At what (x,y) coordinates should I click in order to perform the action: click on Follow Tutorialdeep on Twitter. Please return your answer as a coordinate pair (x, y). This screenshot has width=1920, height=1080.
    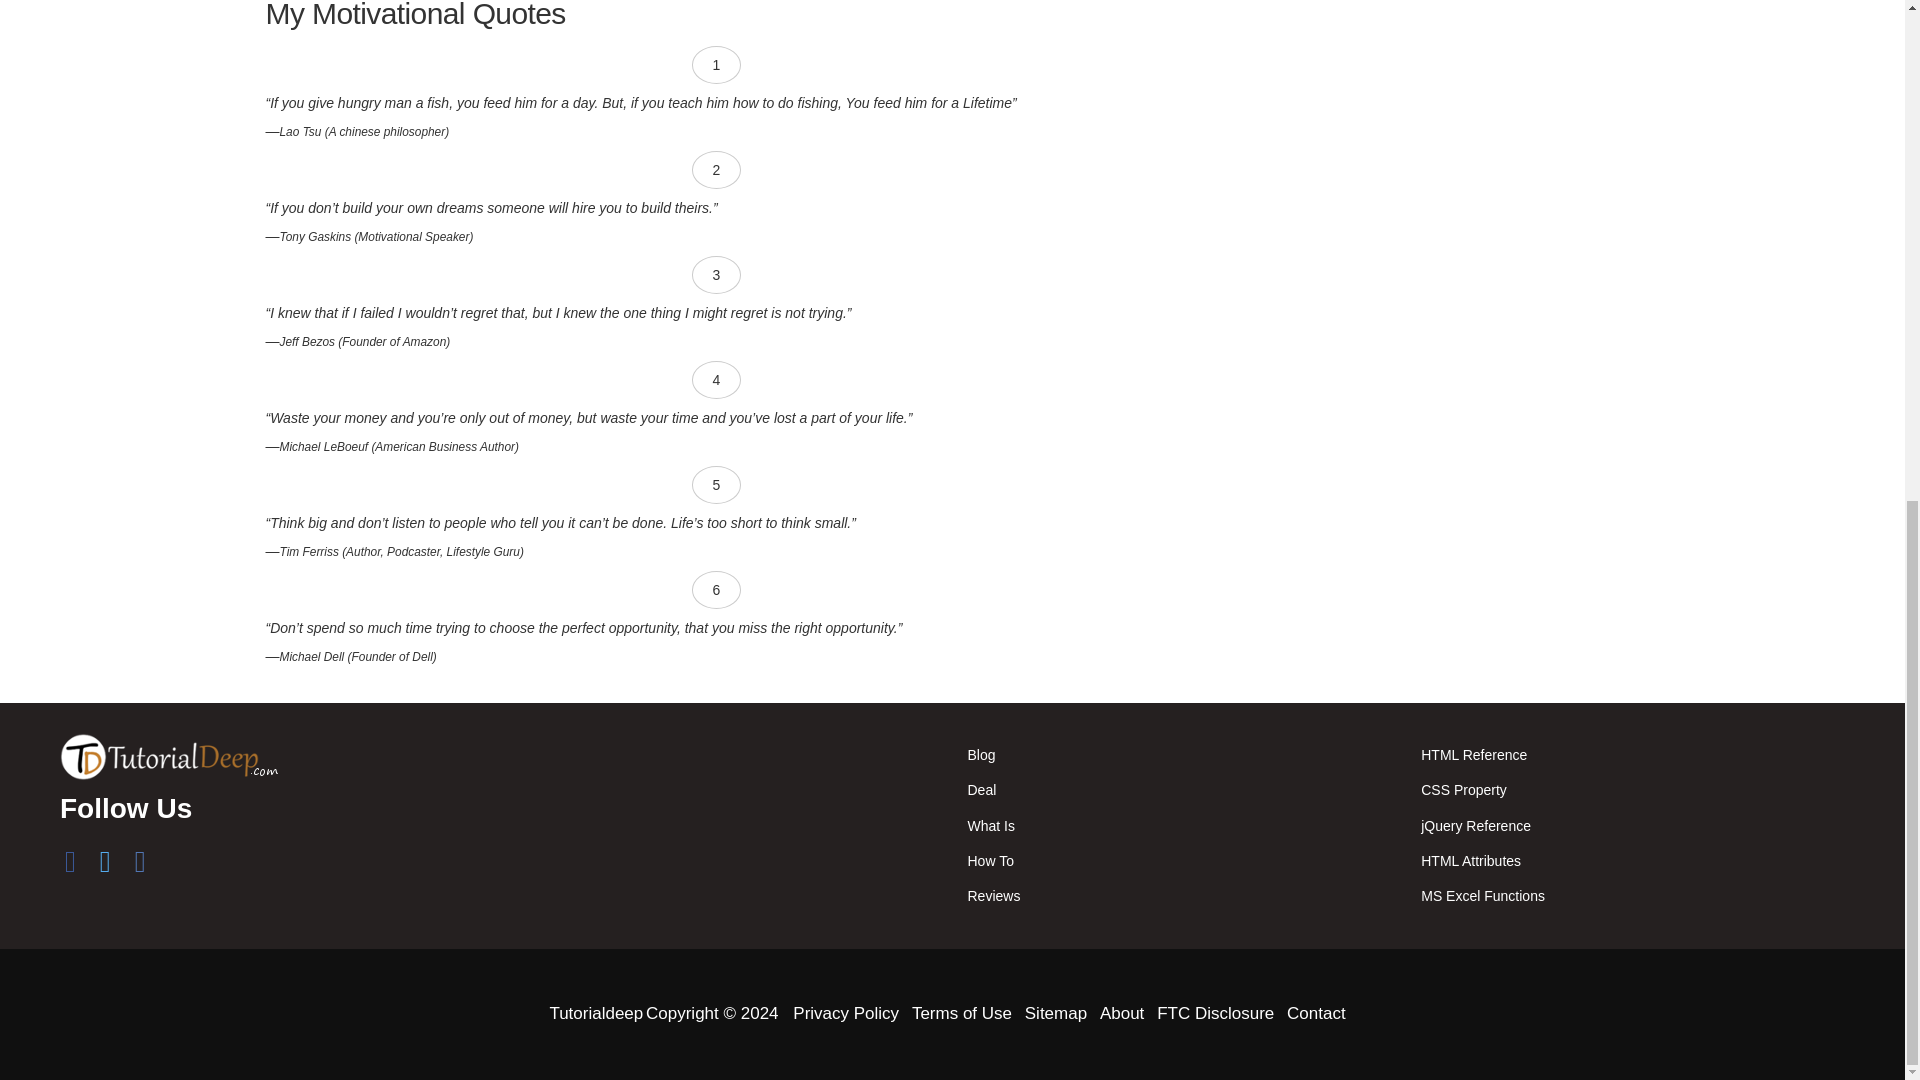
    Looking at the image, I should click on (104, 866).